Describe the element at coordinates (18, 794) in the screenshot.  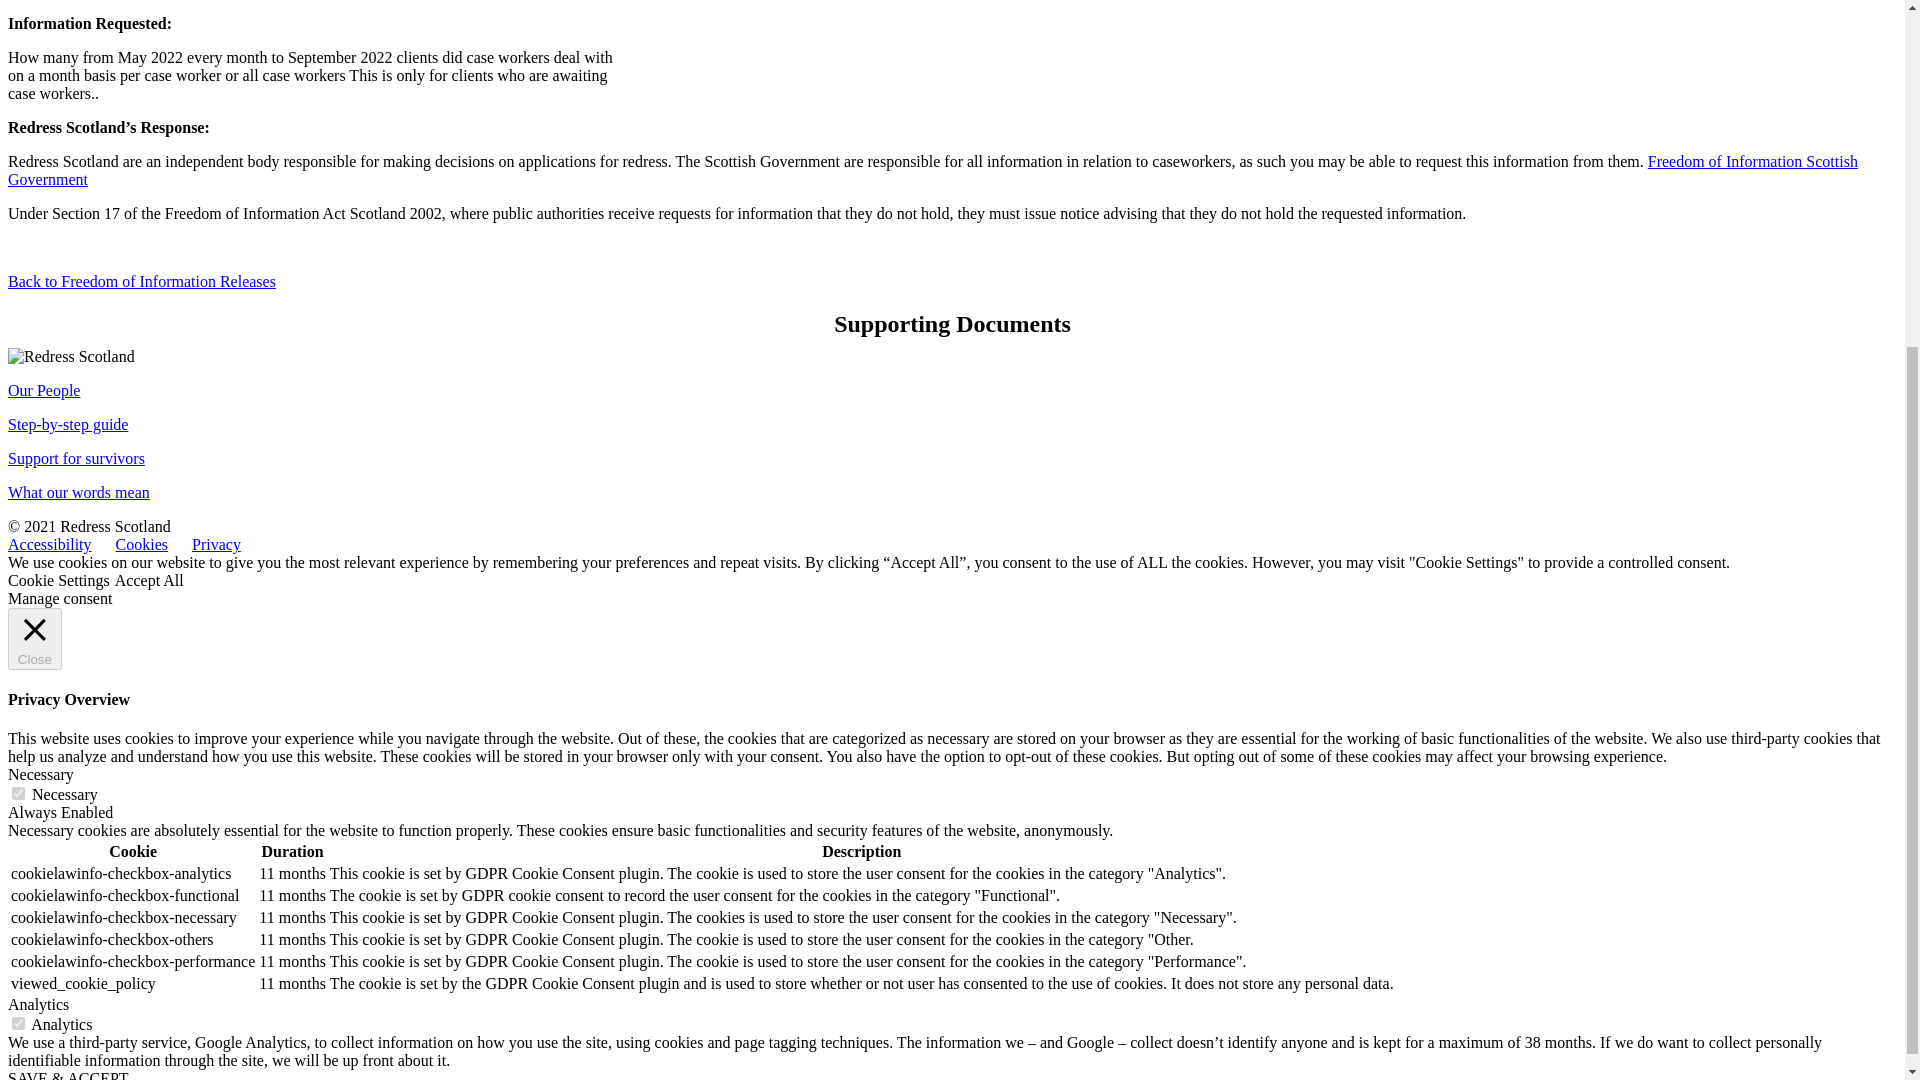
I see `on` at that location.